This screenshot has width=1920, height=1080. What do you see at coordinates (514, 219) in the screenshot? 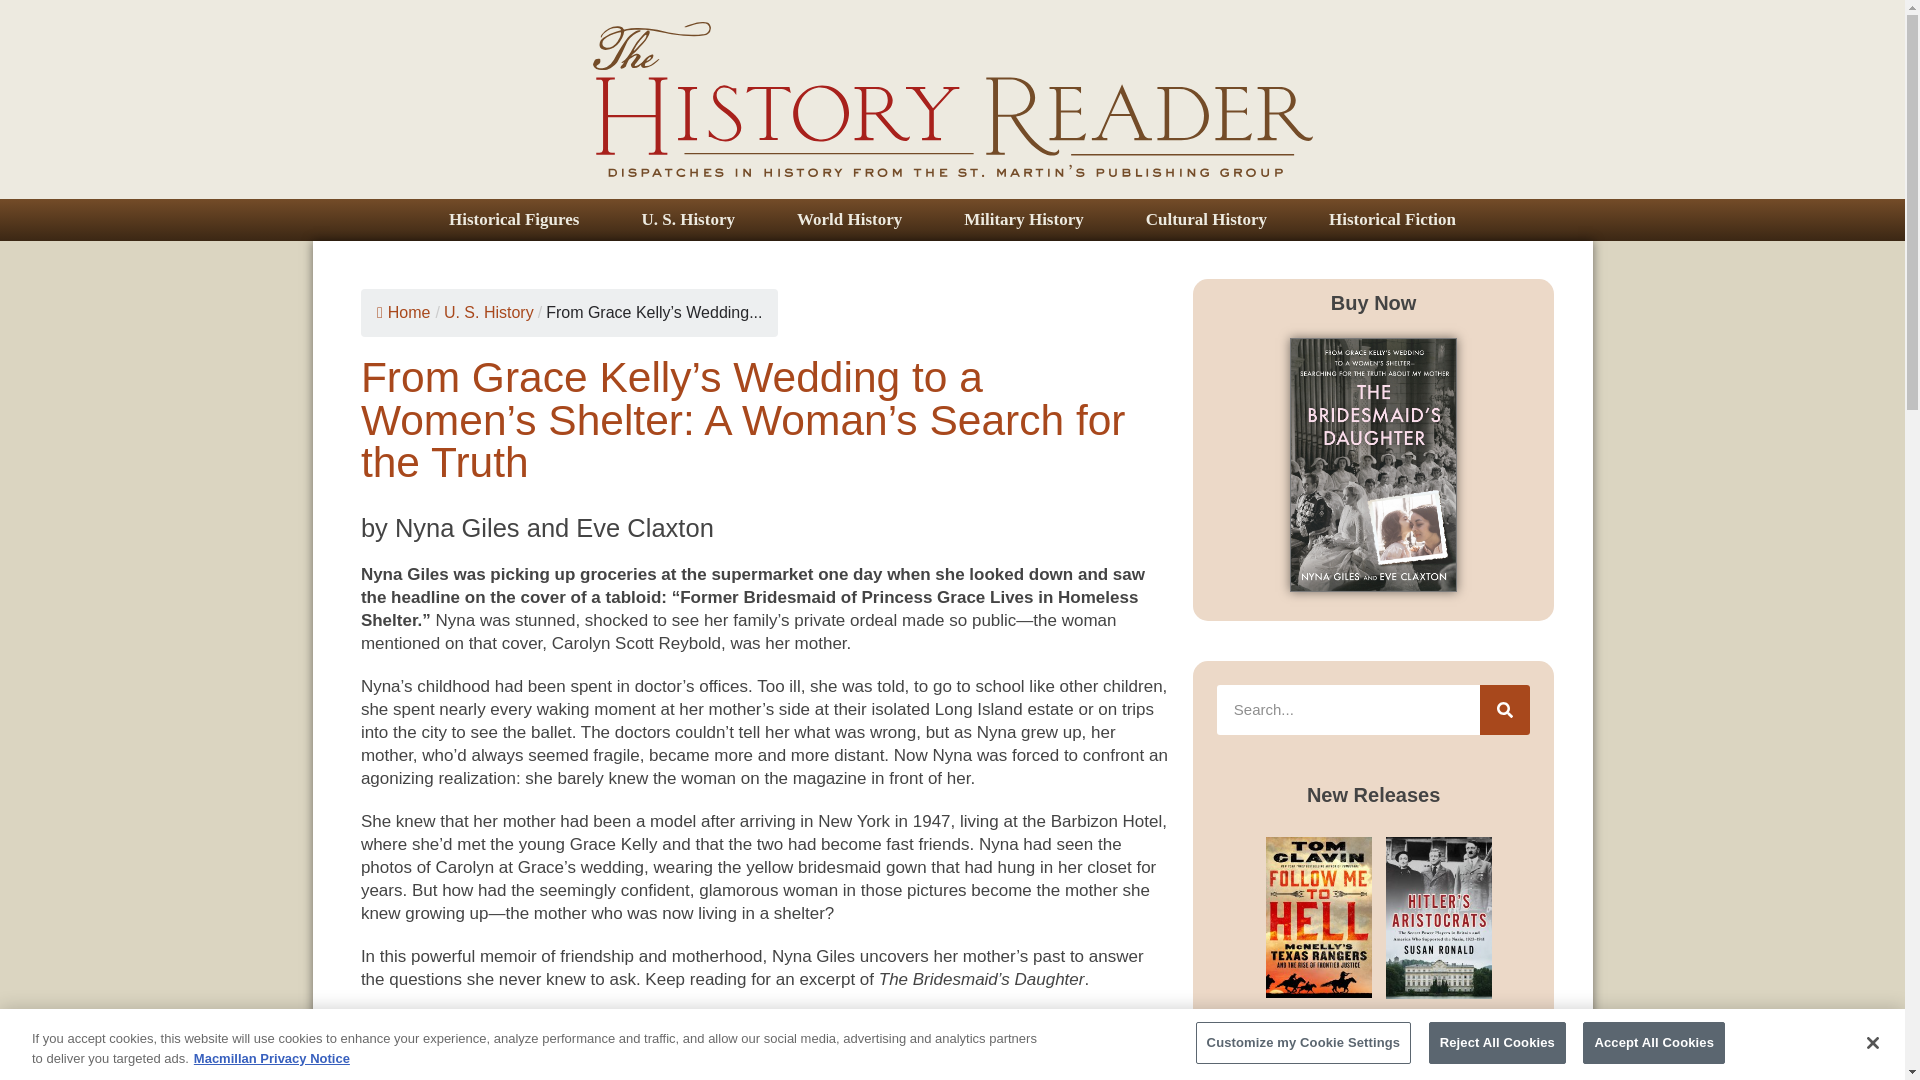
I see `Historical Figures` at bounding box center [514, 219].